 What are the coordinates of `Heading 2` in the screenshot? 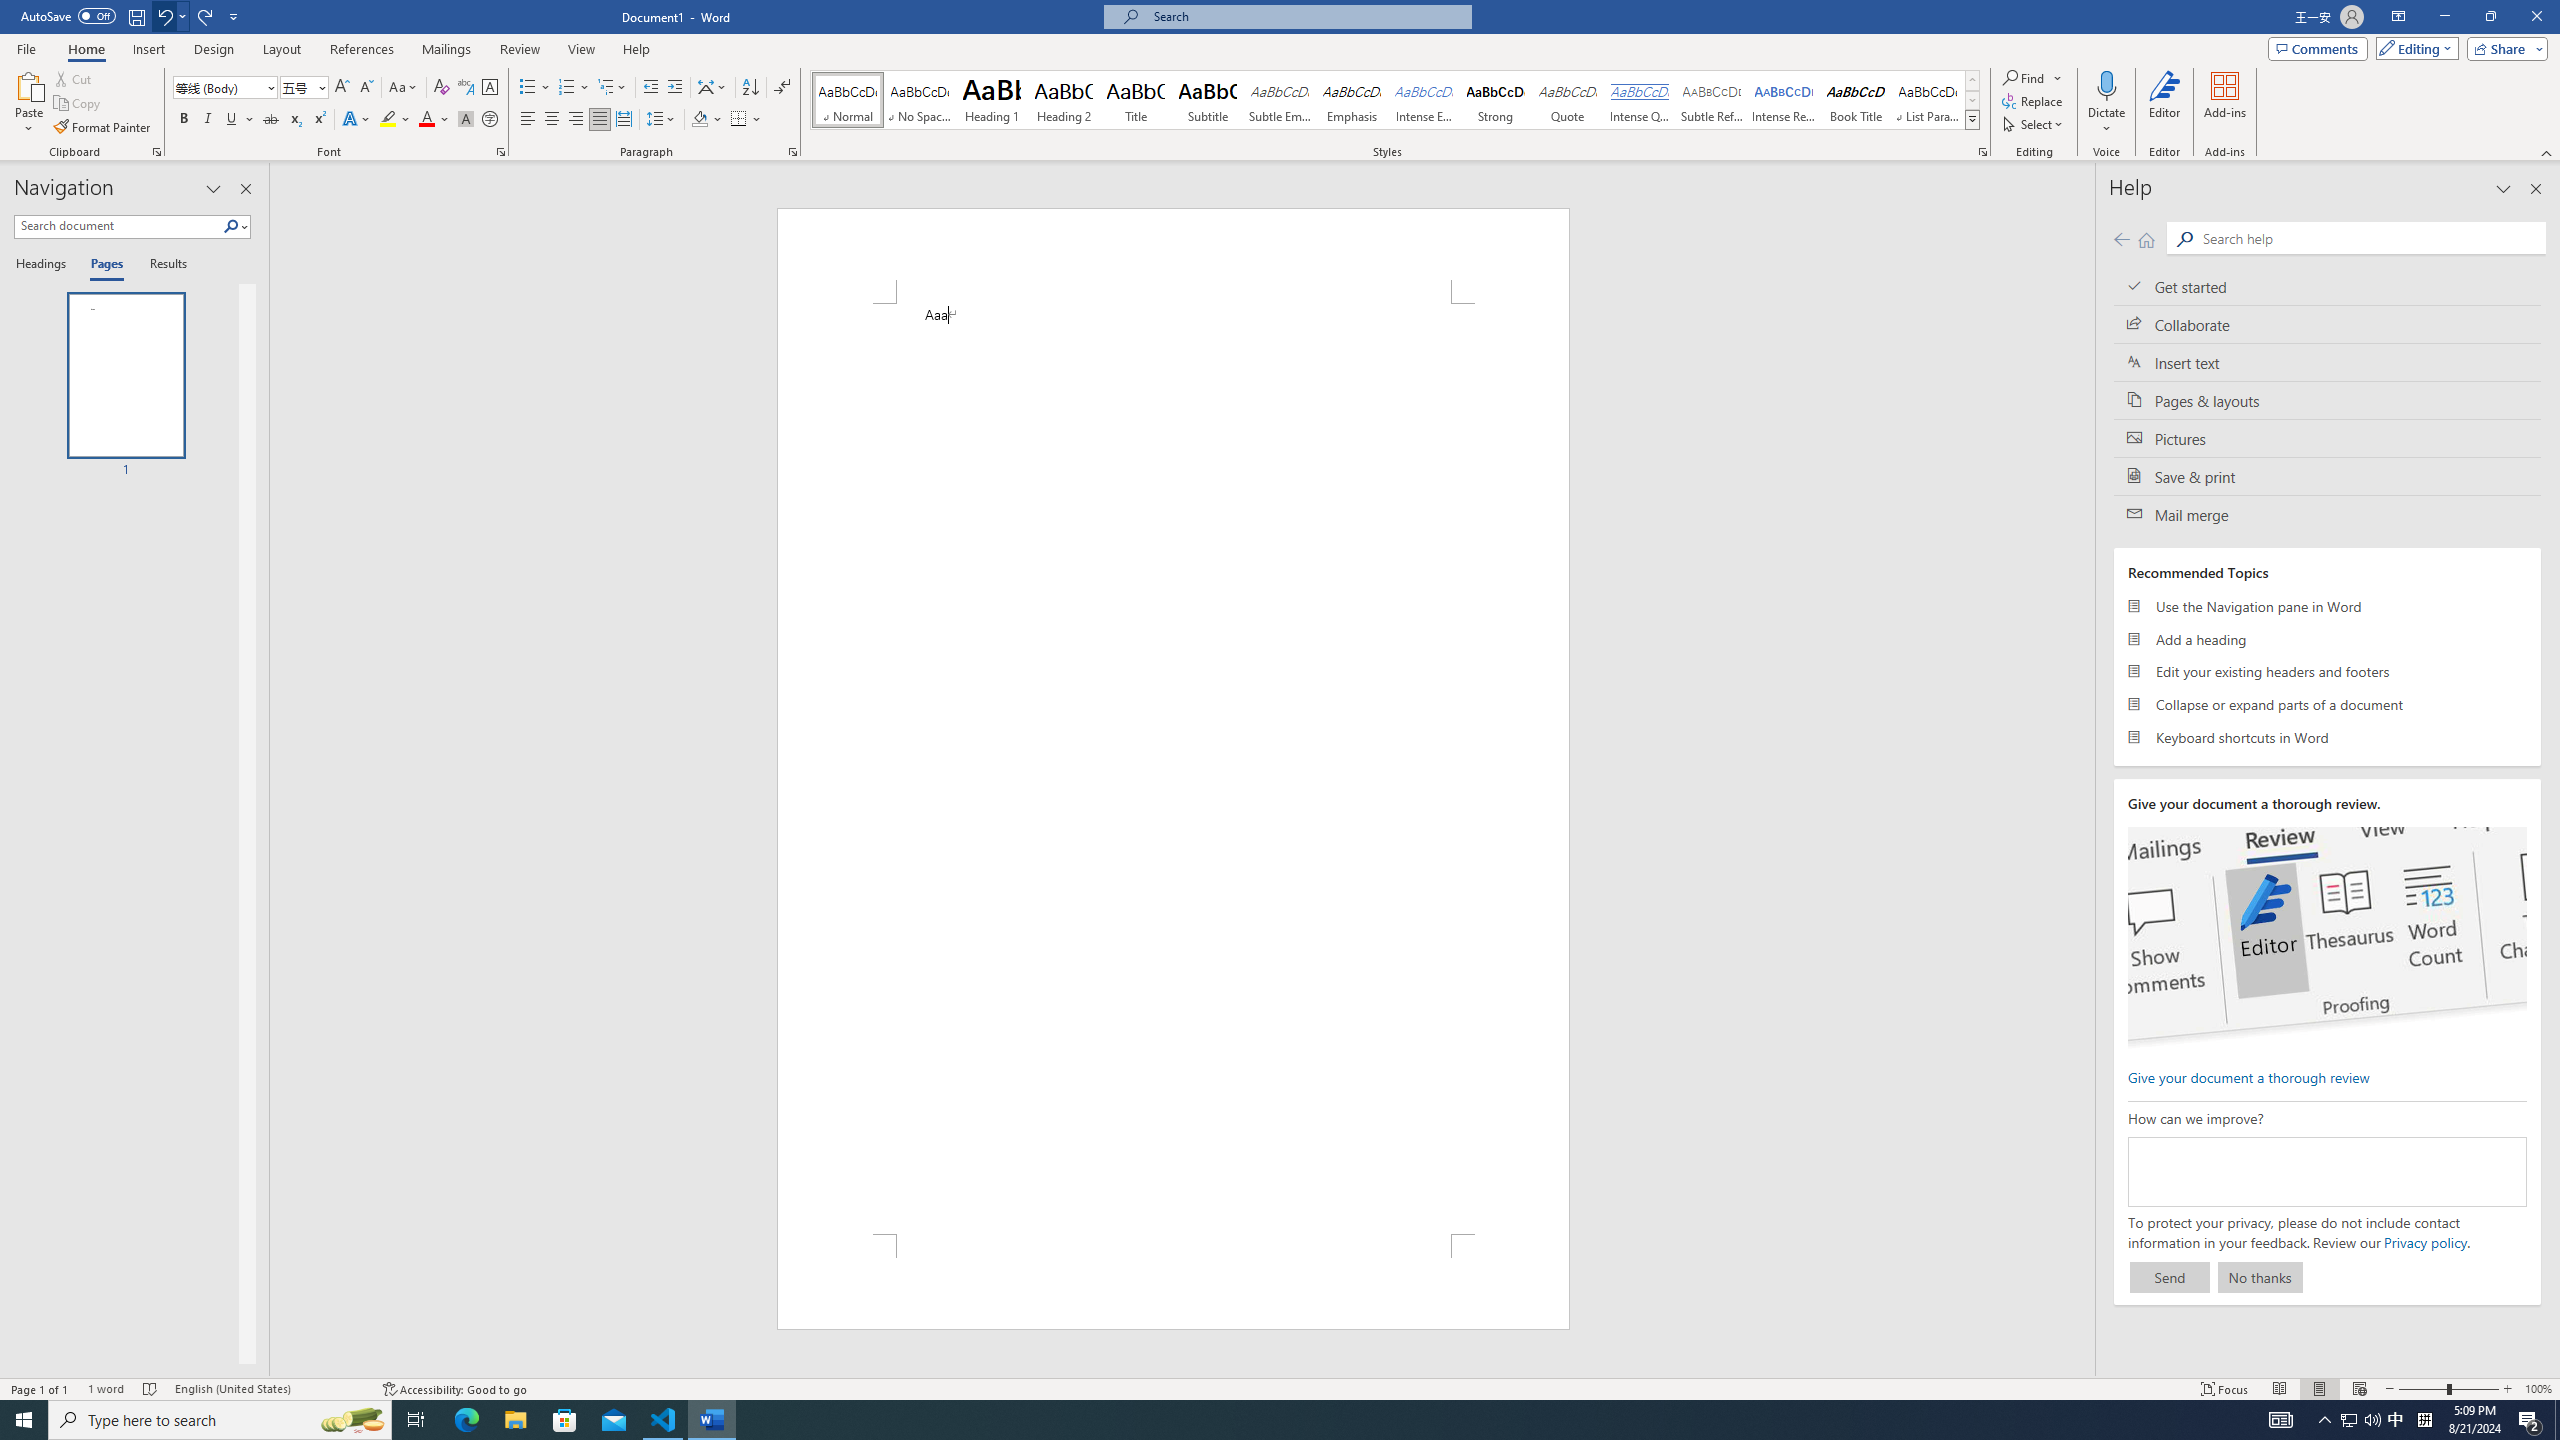 It's located at (1064, 100).